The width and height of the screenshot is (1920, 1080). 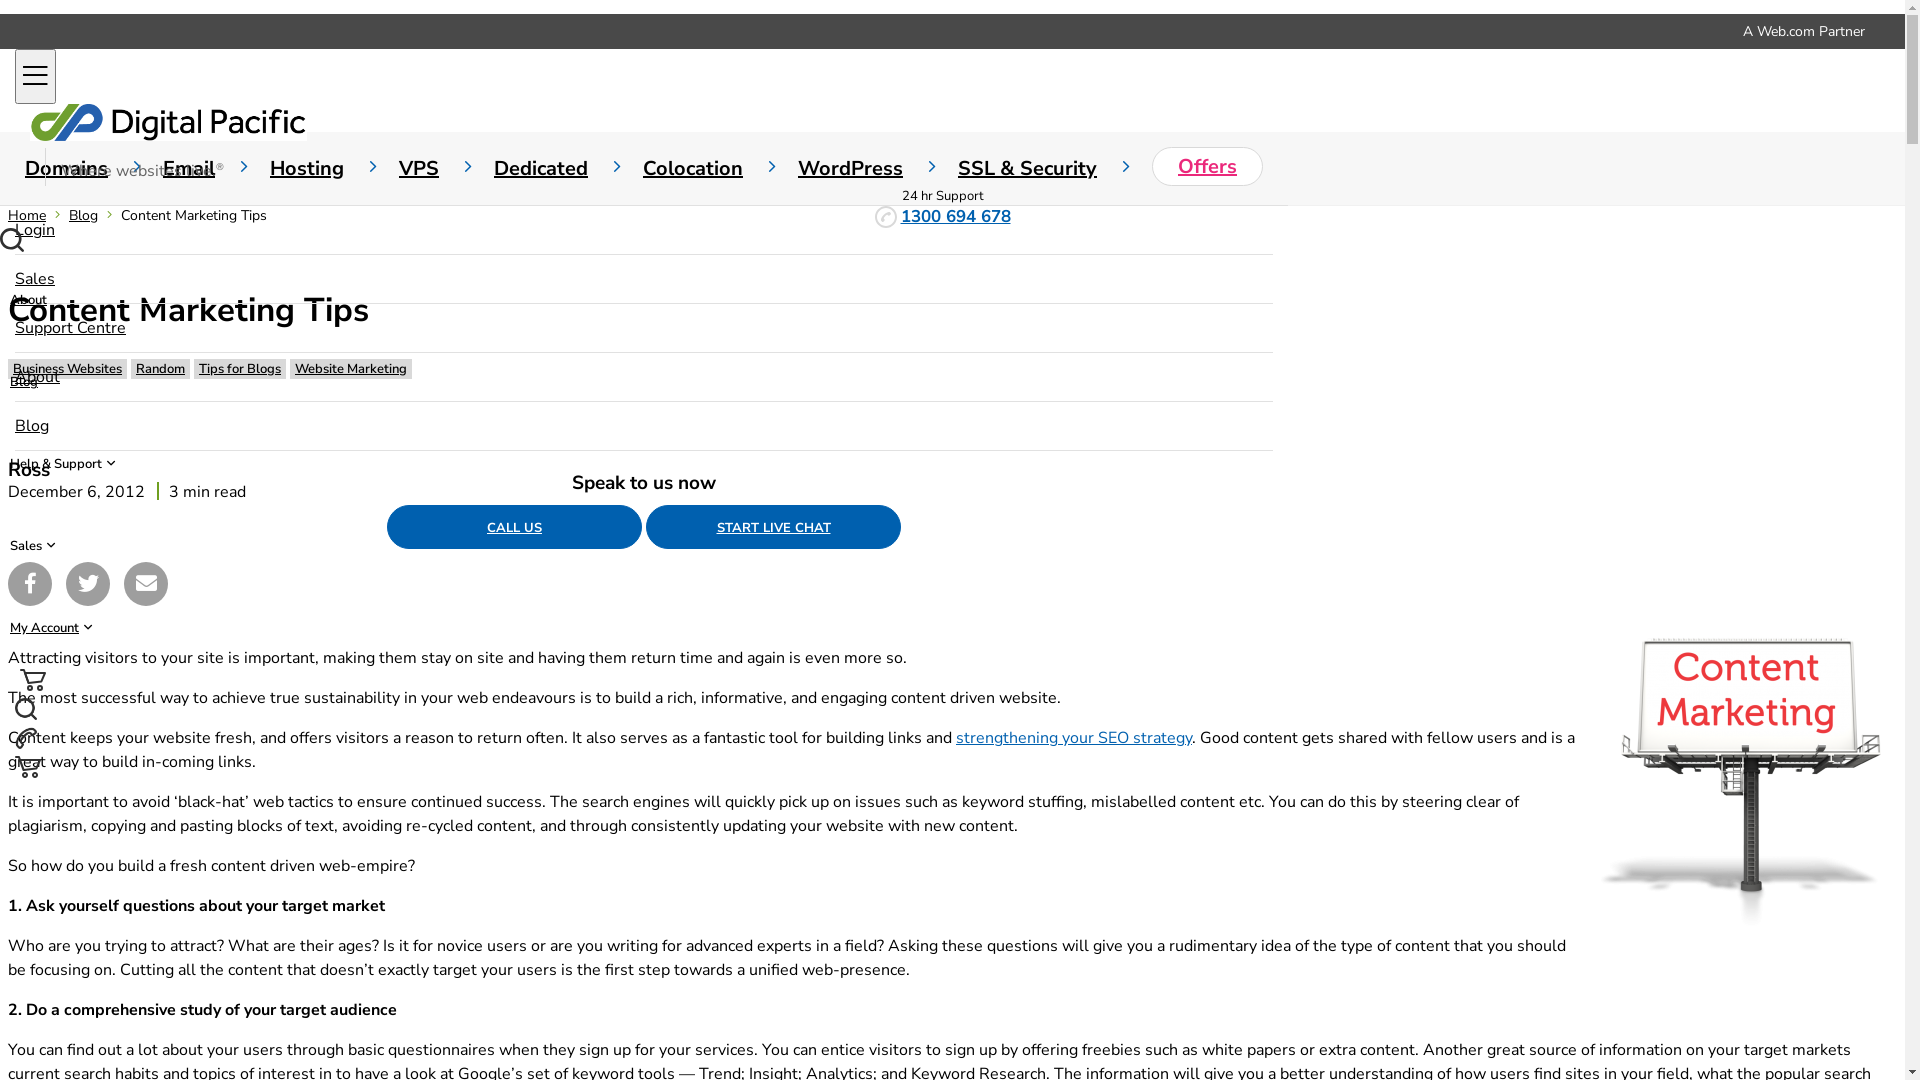 I want to click on Login, so click(x=644, y=230).